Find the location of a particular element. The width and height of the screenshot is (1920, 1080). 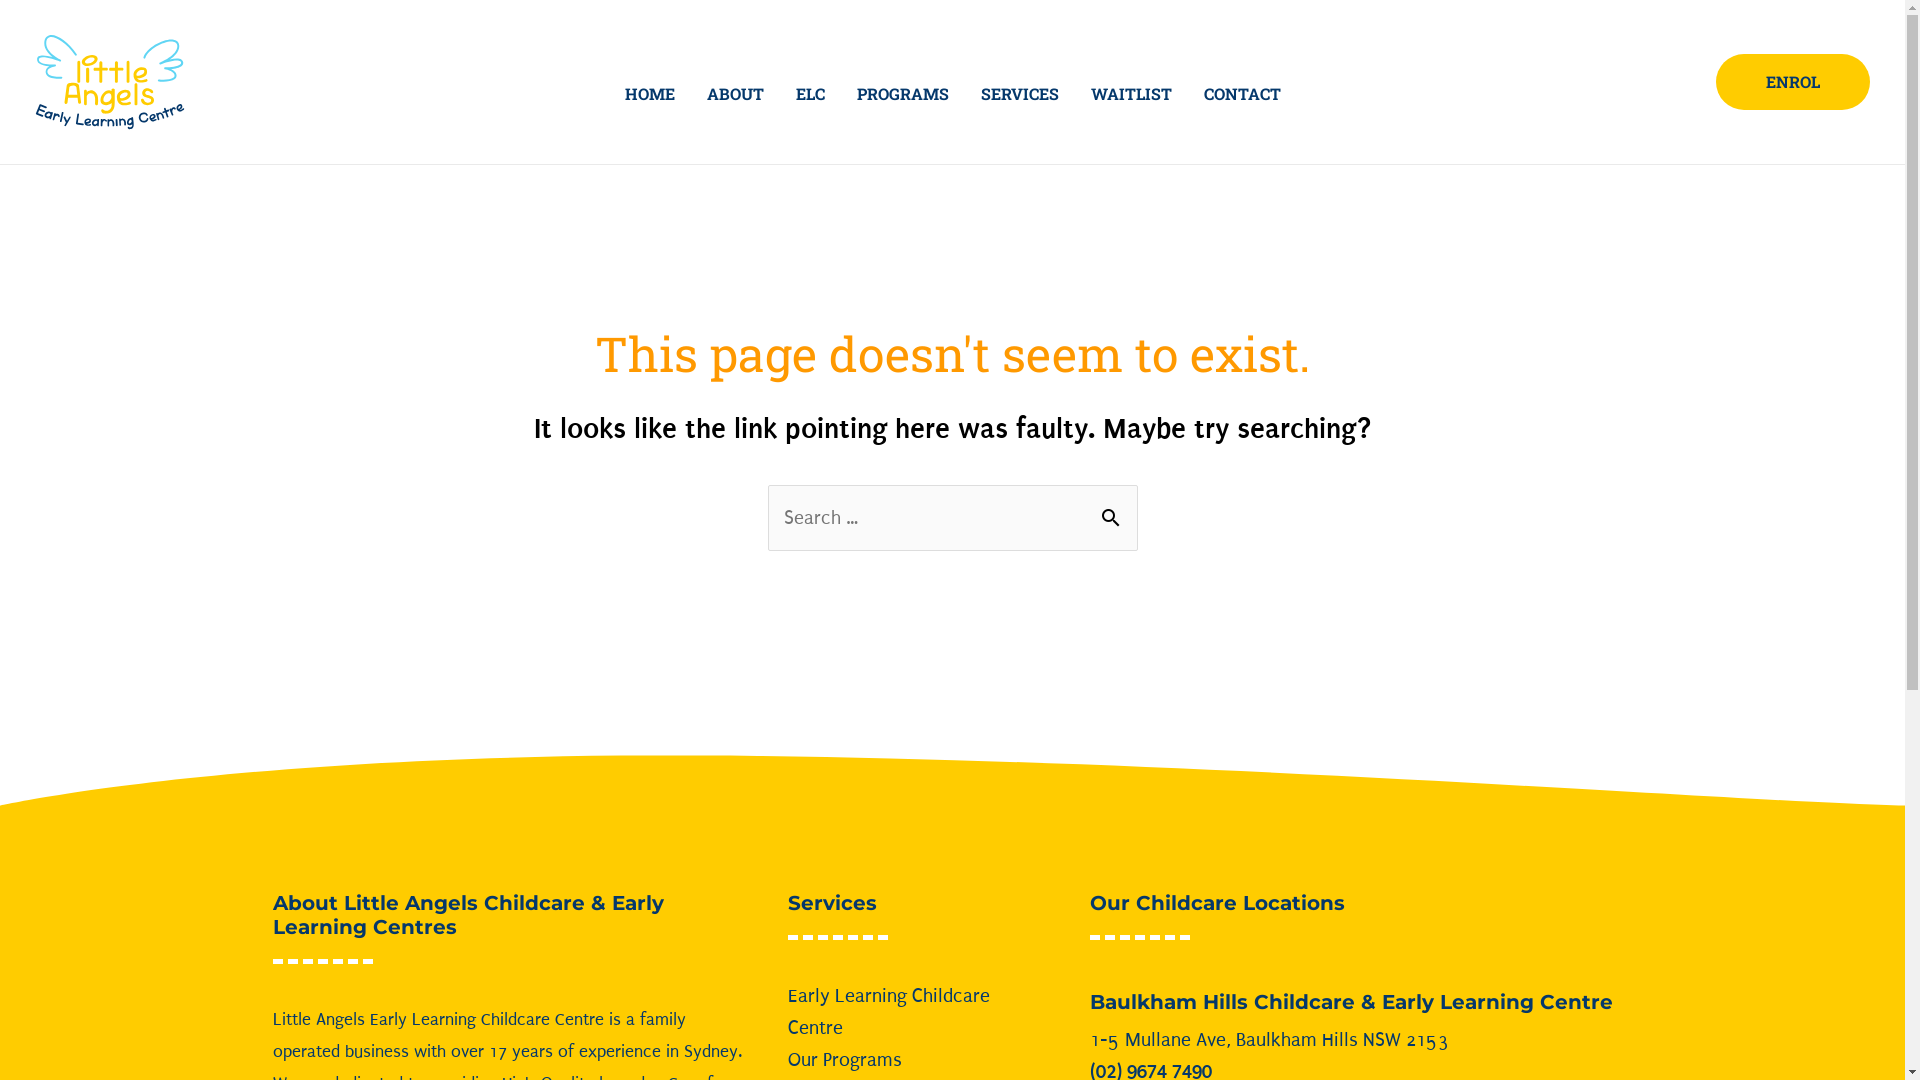

PROGRAMS is located at coordinates (902, 94).